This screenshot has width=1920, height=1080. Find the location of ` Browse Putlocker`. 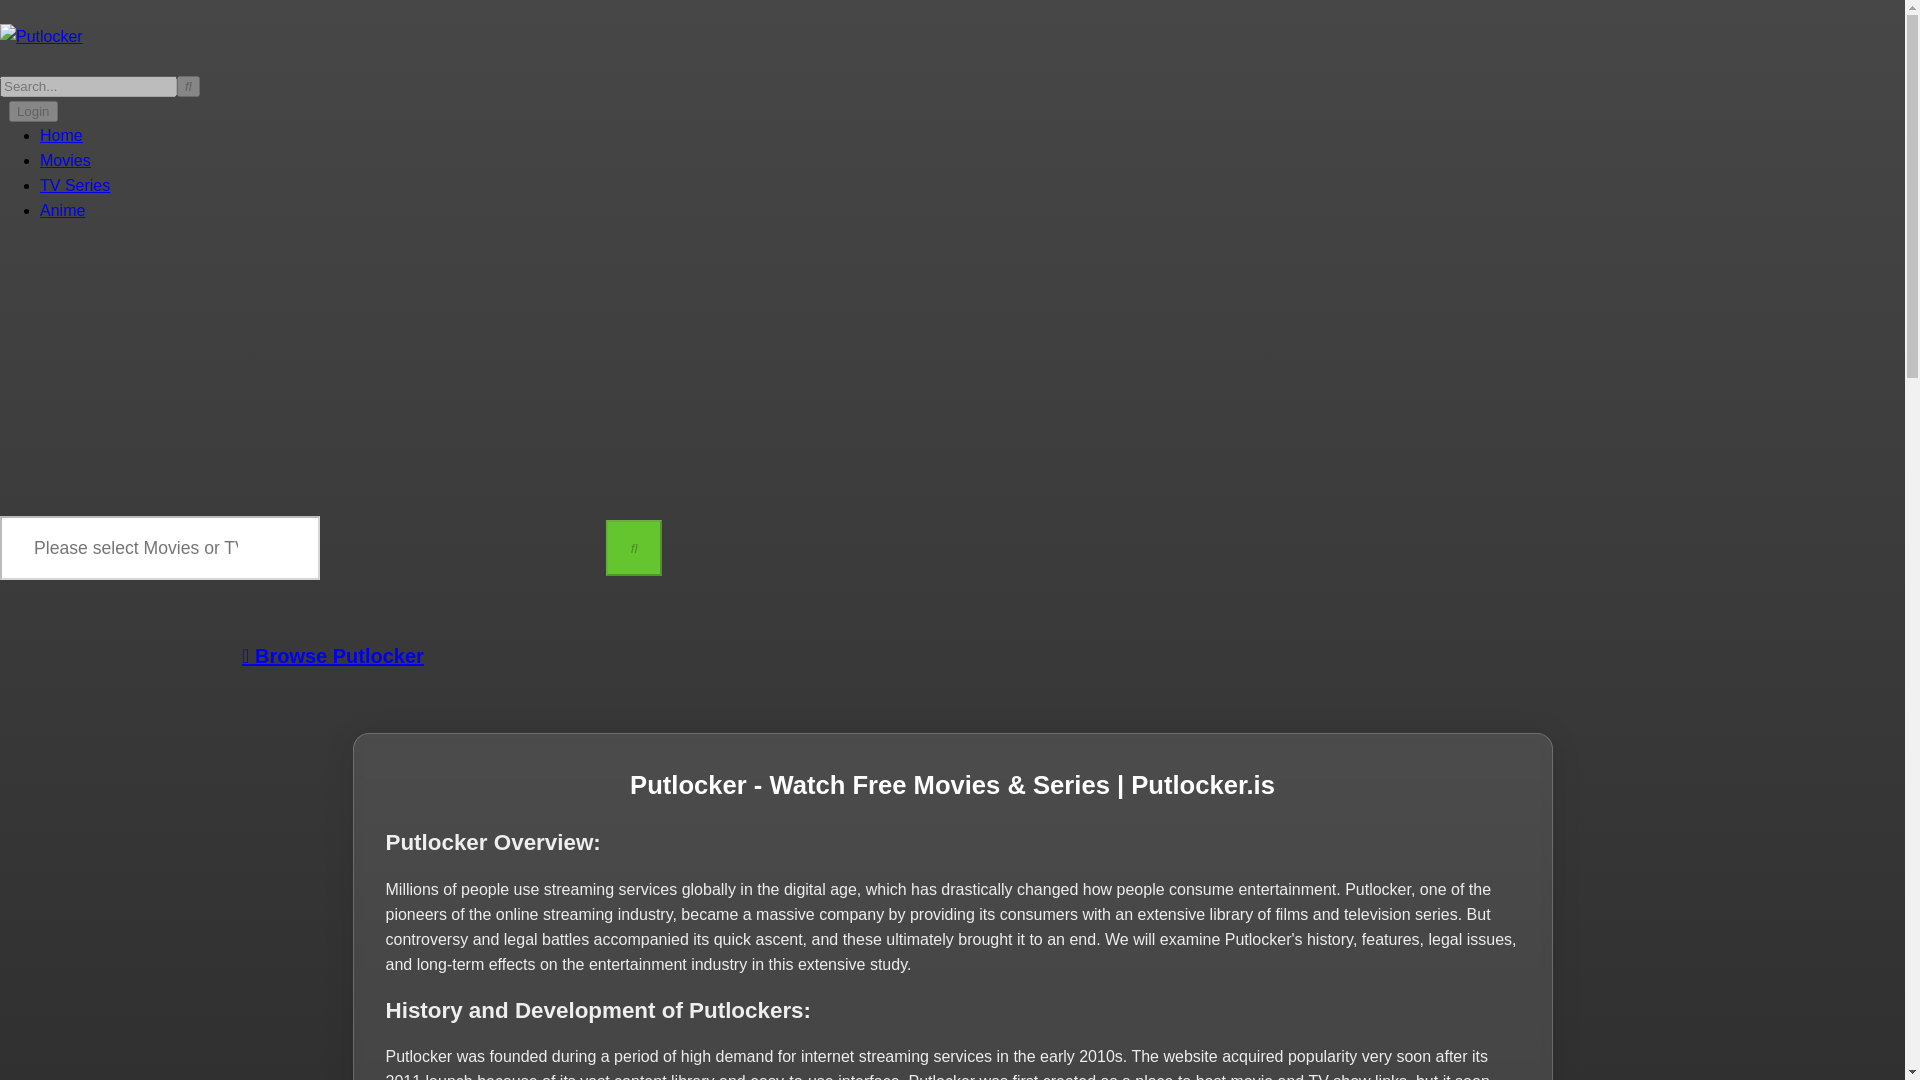

 Browse Putlocker is located at coordinates (332, 656).